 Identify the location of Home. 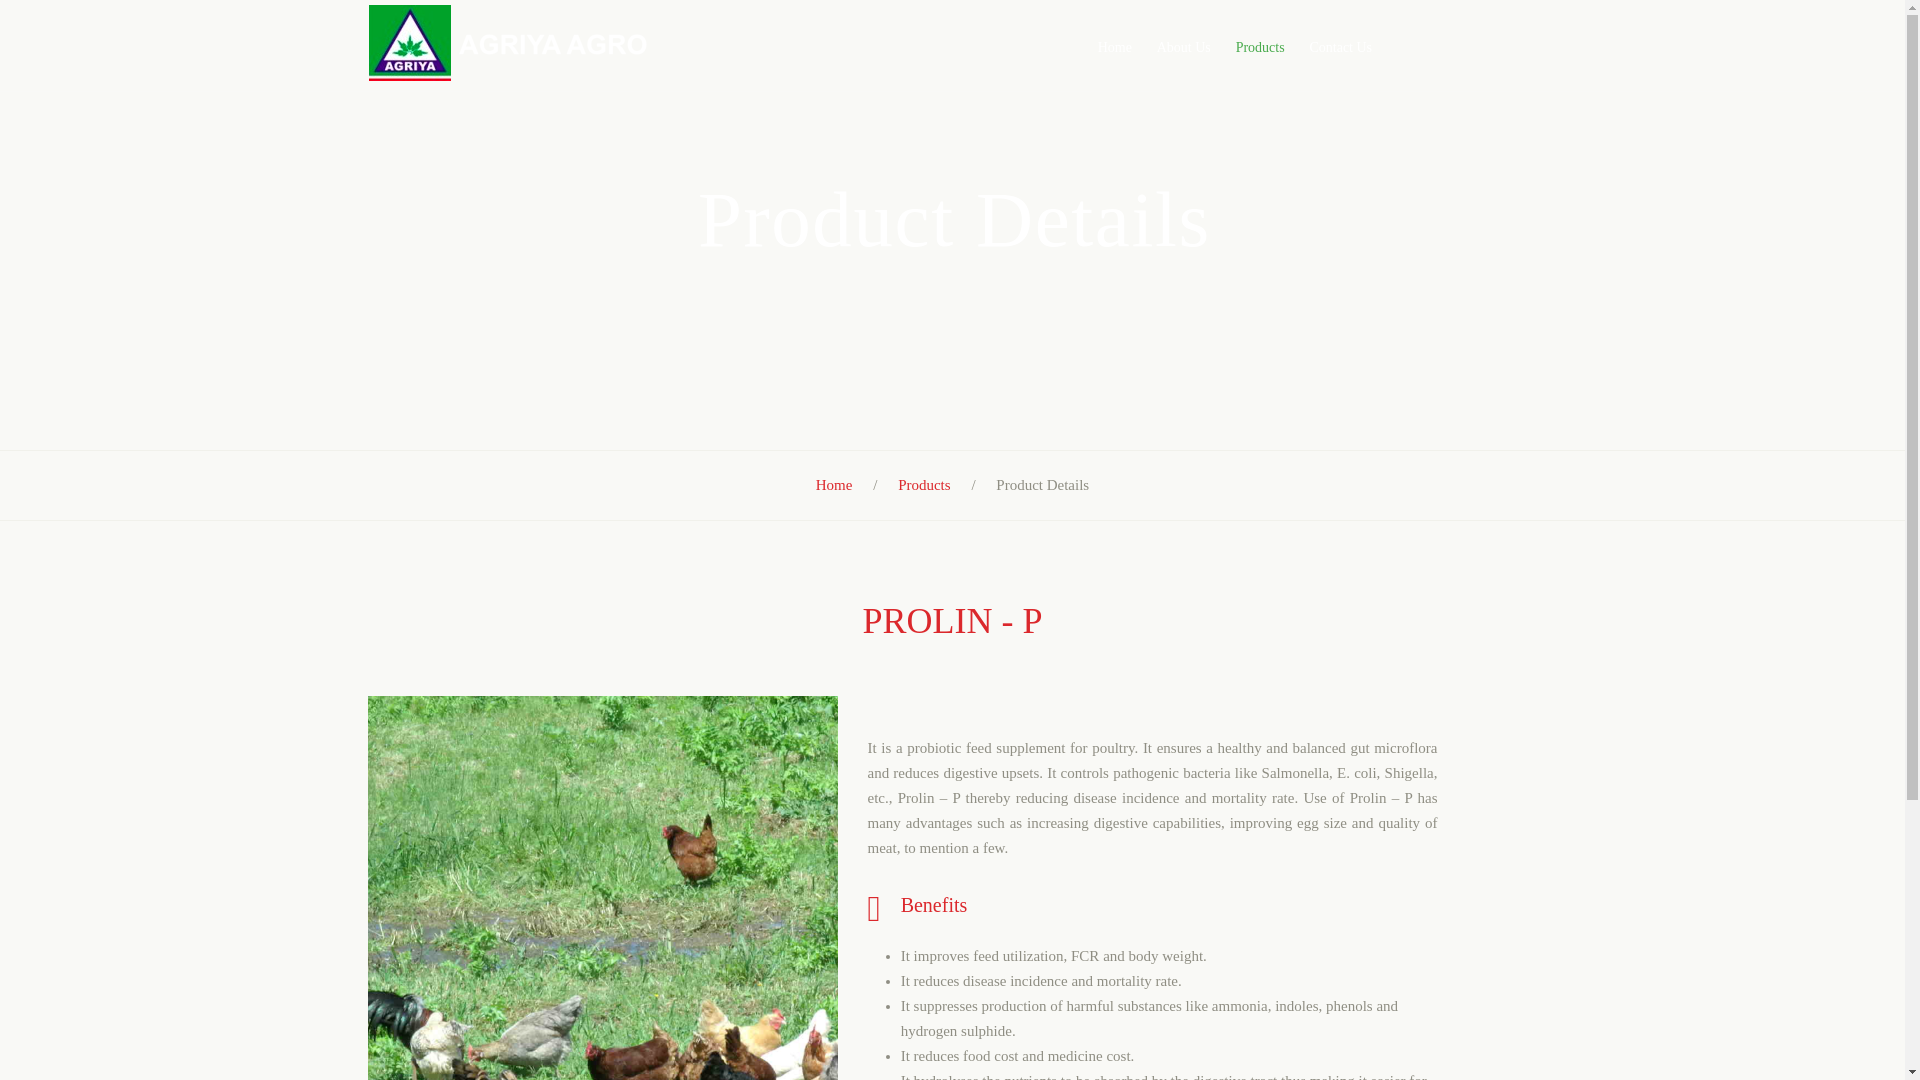
(1115, 48).